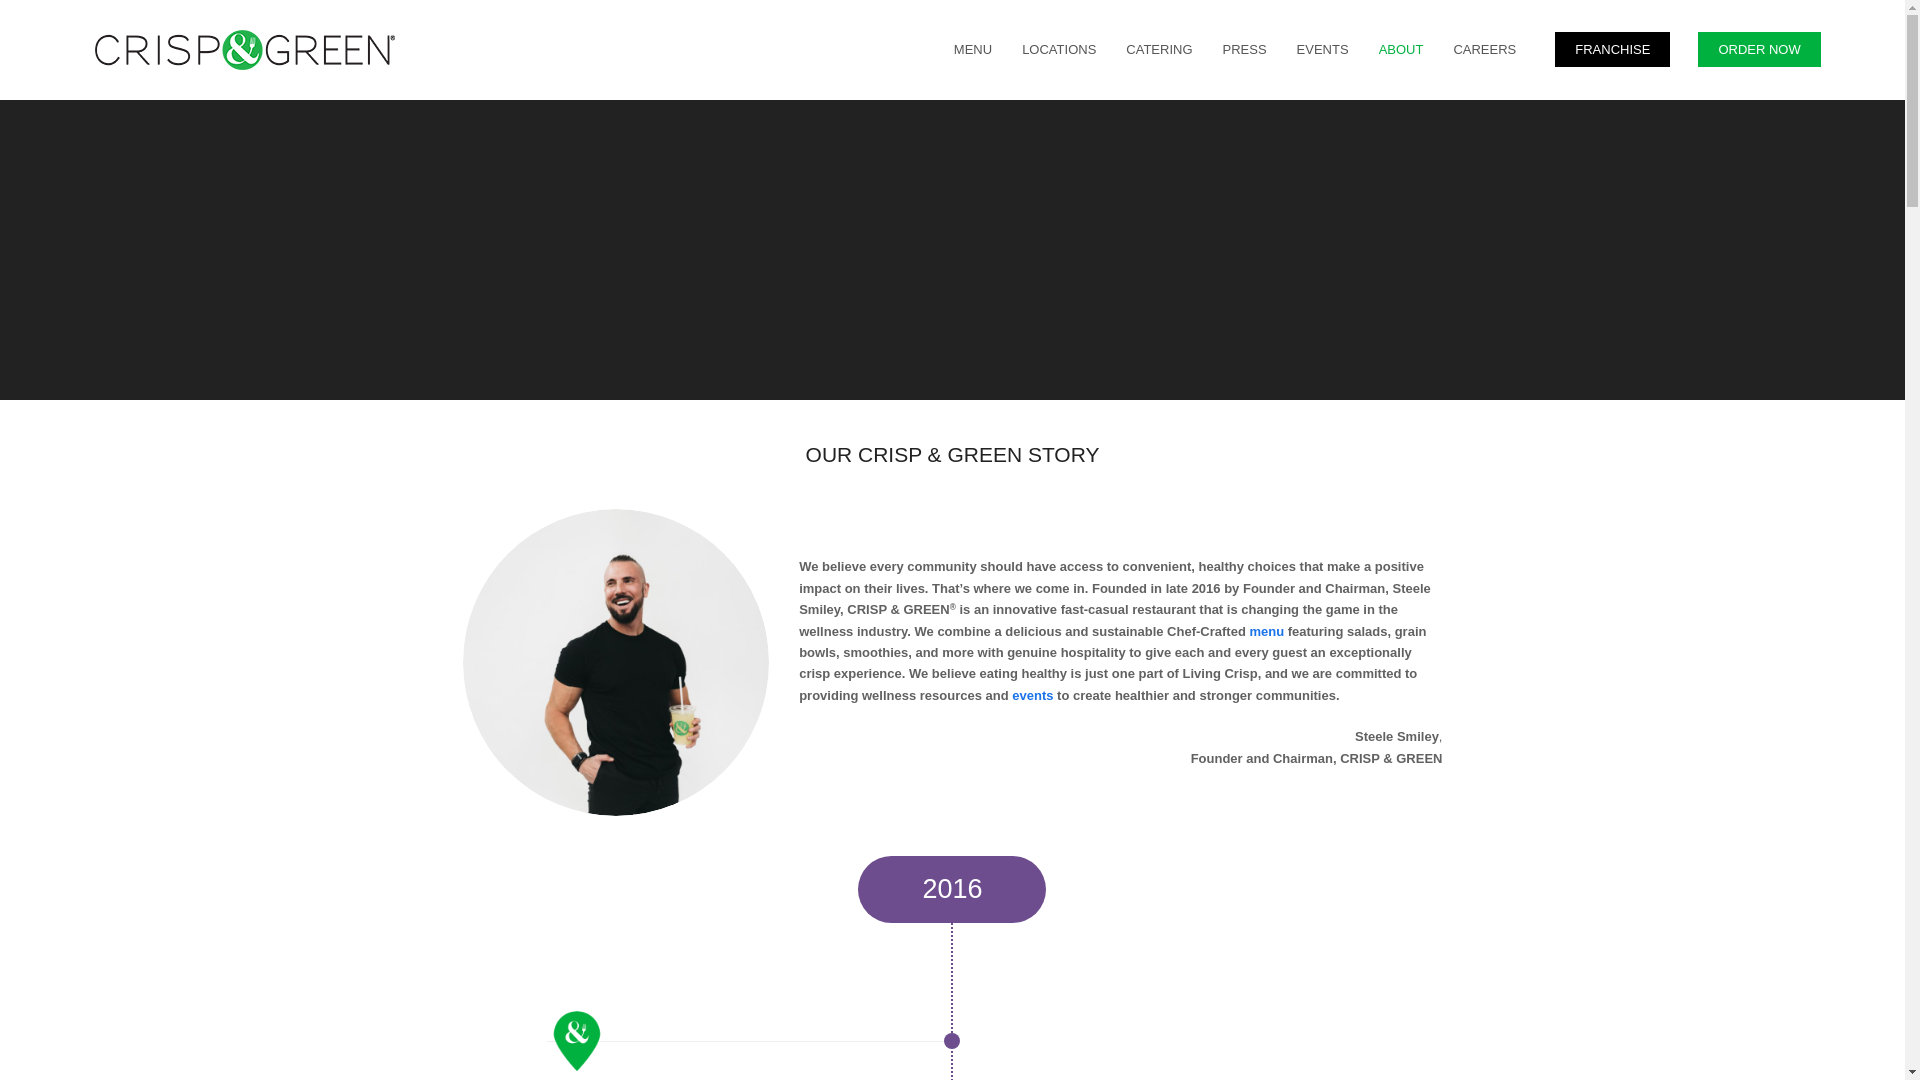 Image resolution: width=1920 pixels, height=1080 pixels. Describe the element at coordinates (1244, 49) in the screenshot. I see `Press` at that location.